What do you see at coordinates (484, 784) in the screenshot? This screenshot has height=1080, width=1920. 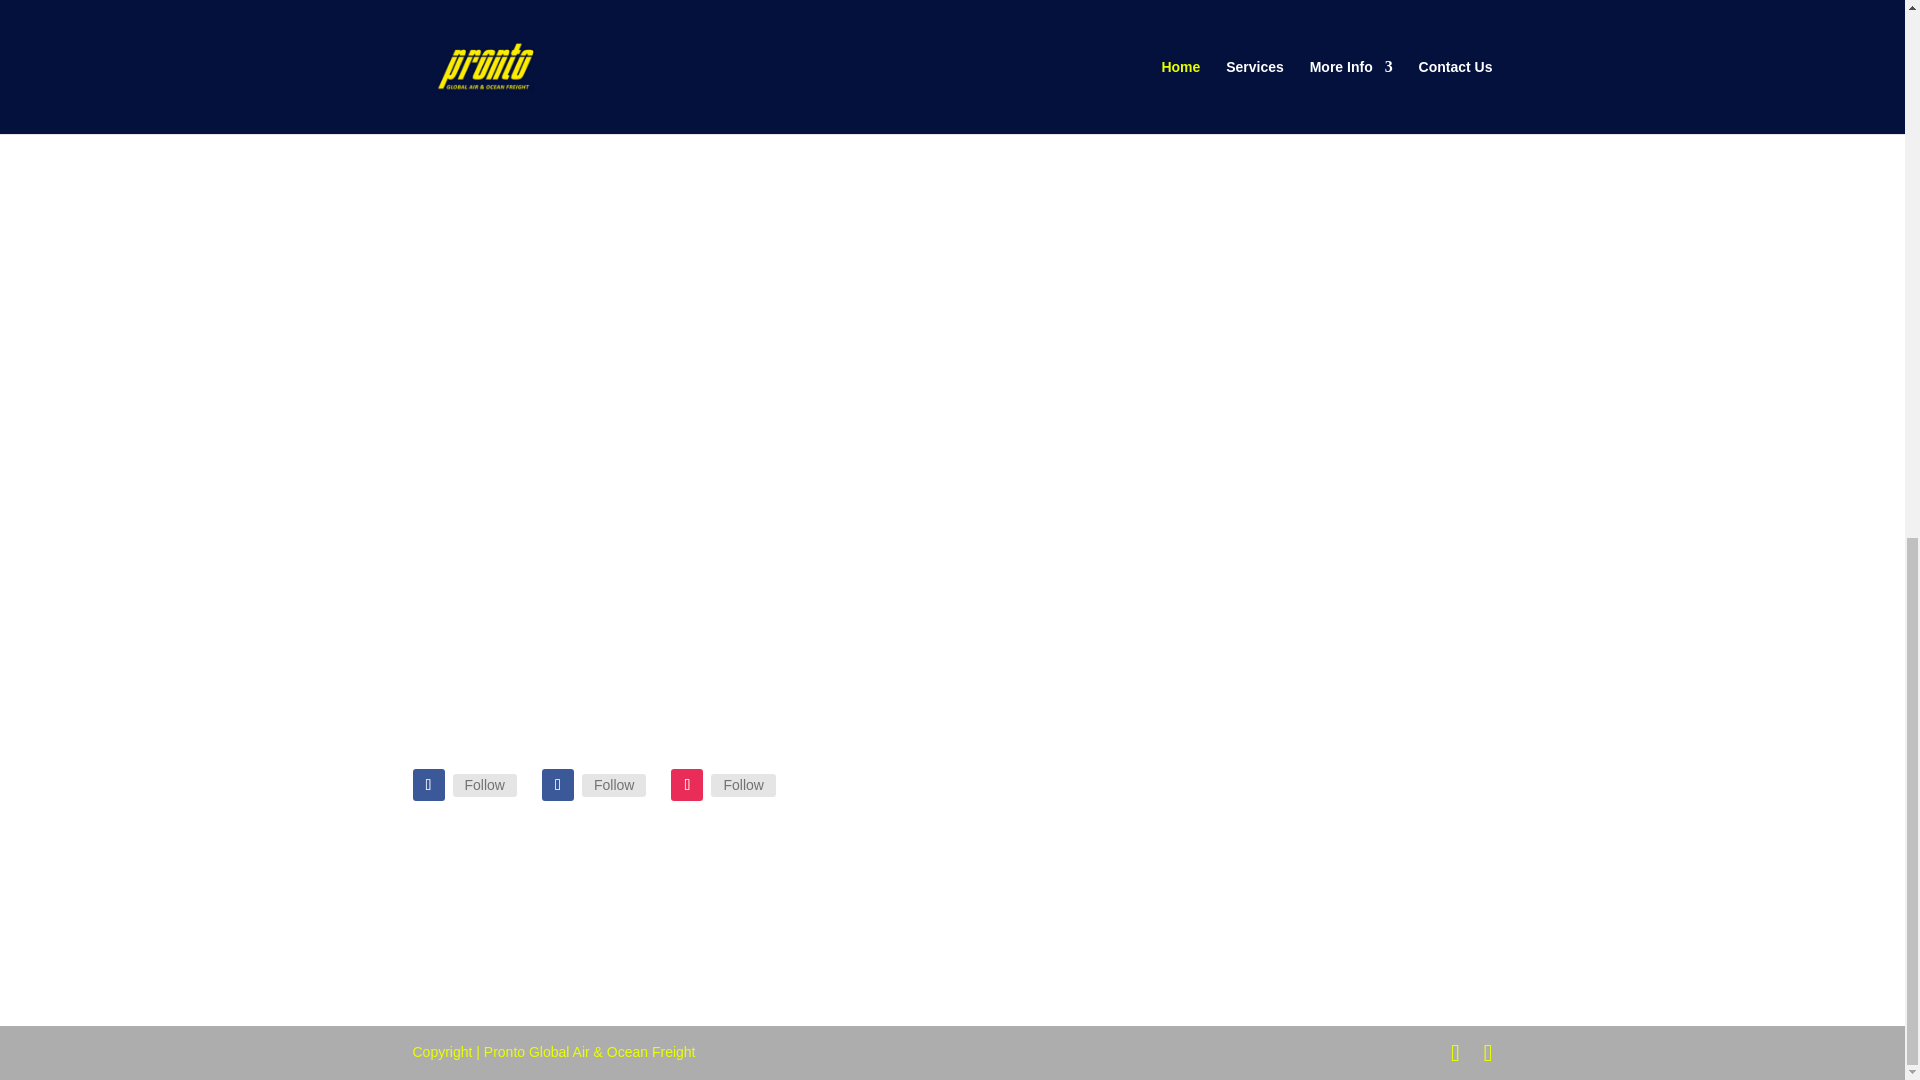 I see `Facebook` at bounding box center [484, 784].